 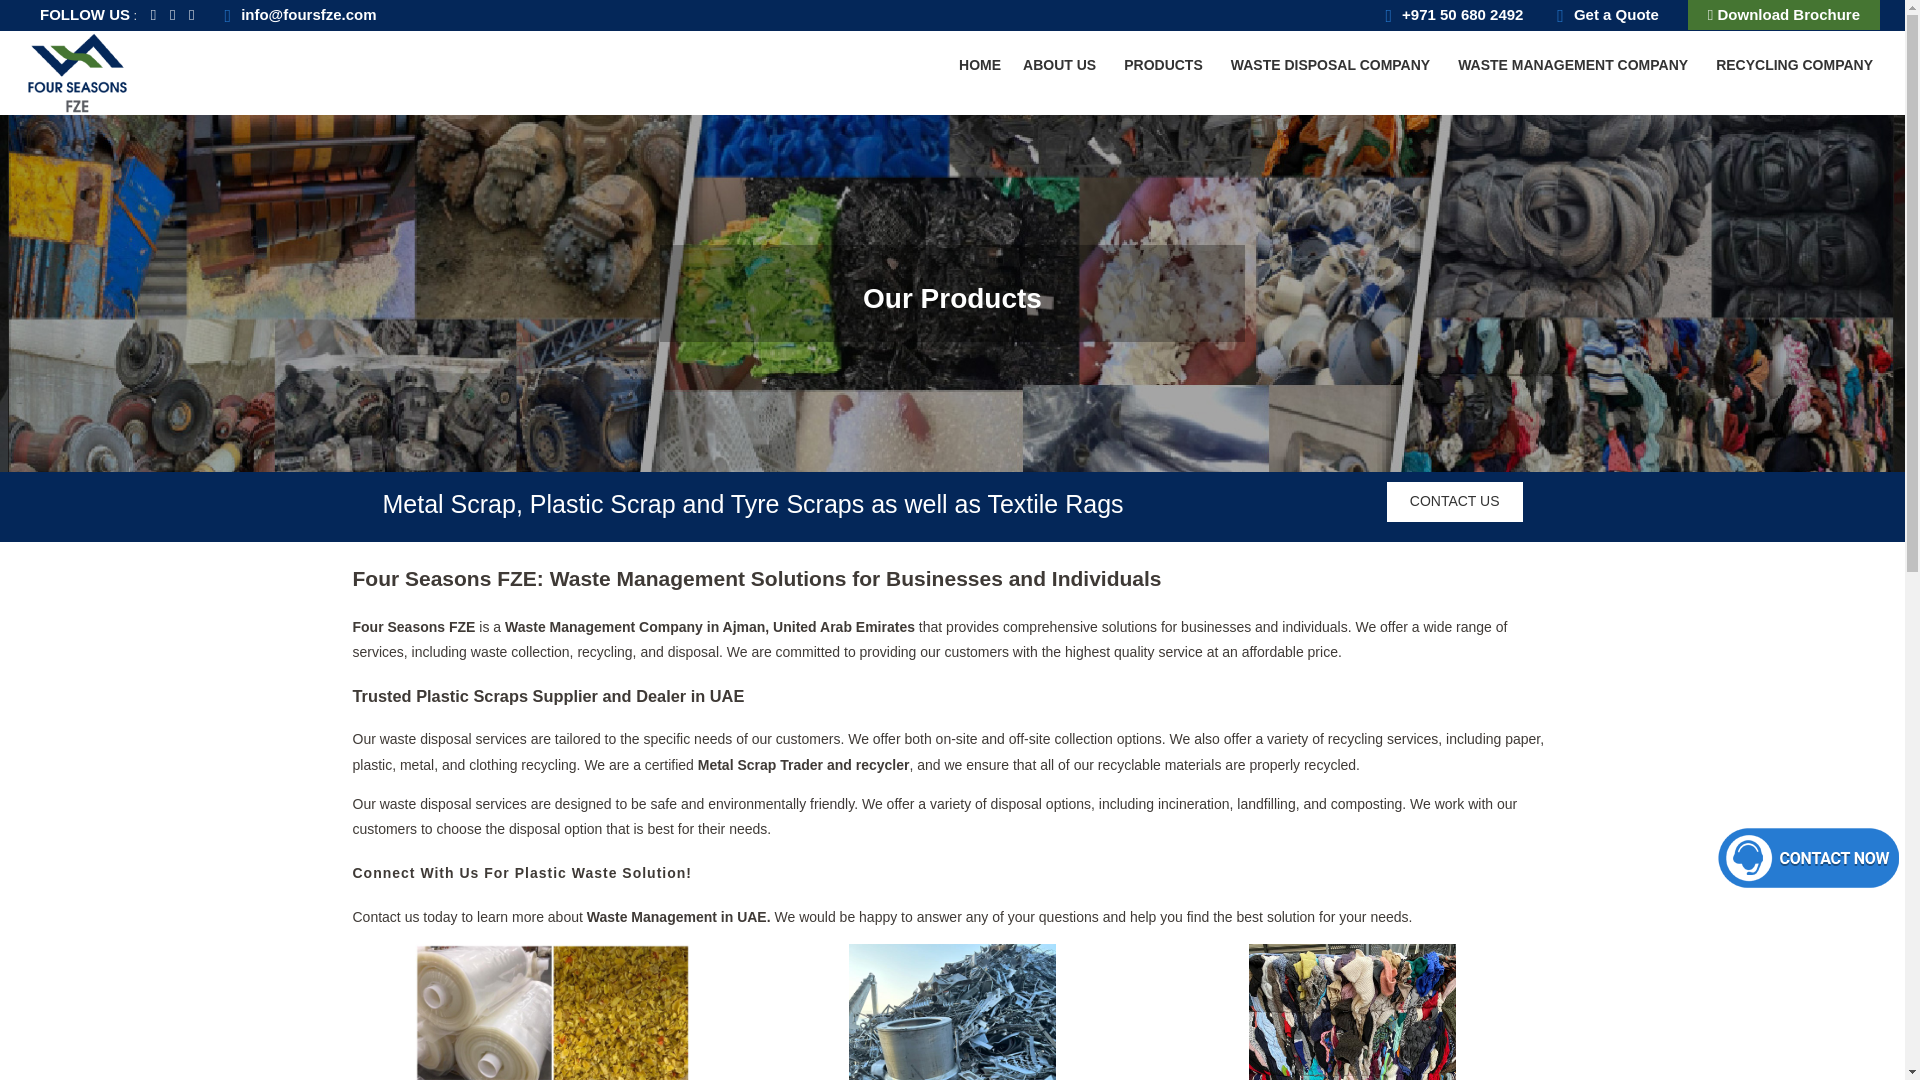 I want to click on Waste Disposal Company, so click(x=1576, y=66).